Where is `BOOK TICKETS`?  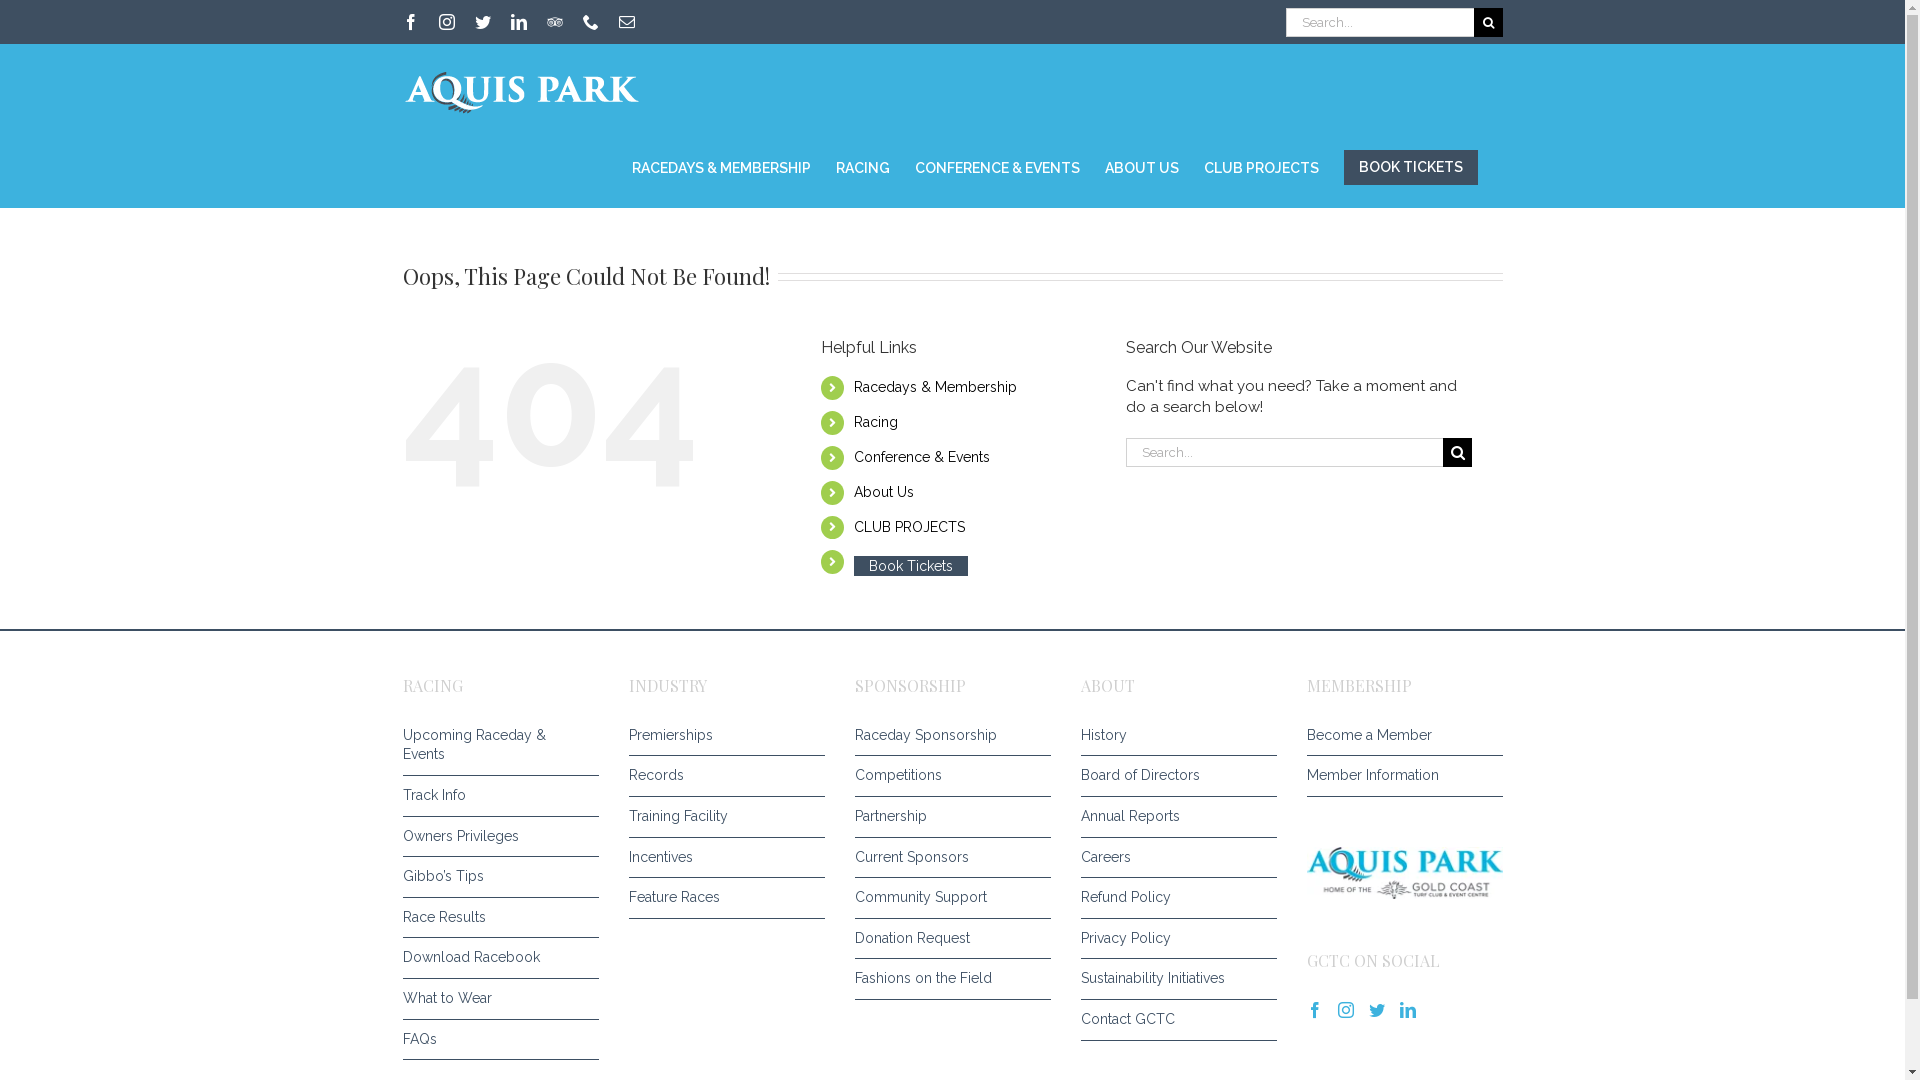 BOOK TICKETS is located at coordinates (1411, 168).